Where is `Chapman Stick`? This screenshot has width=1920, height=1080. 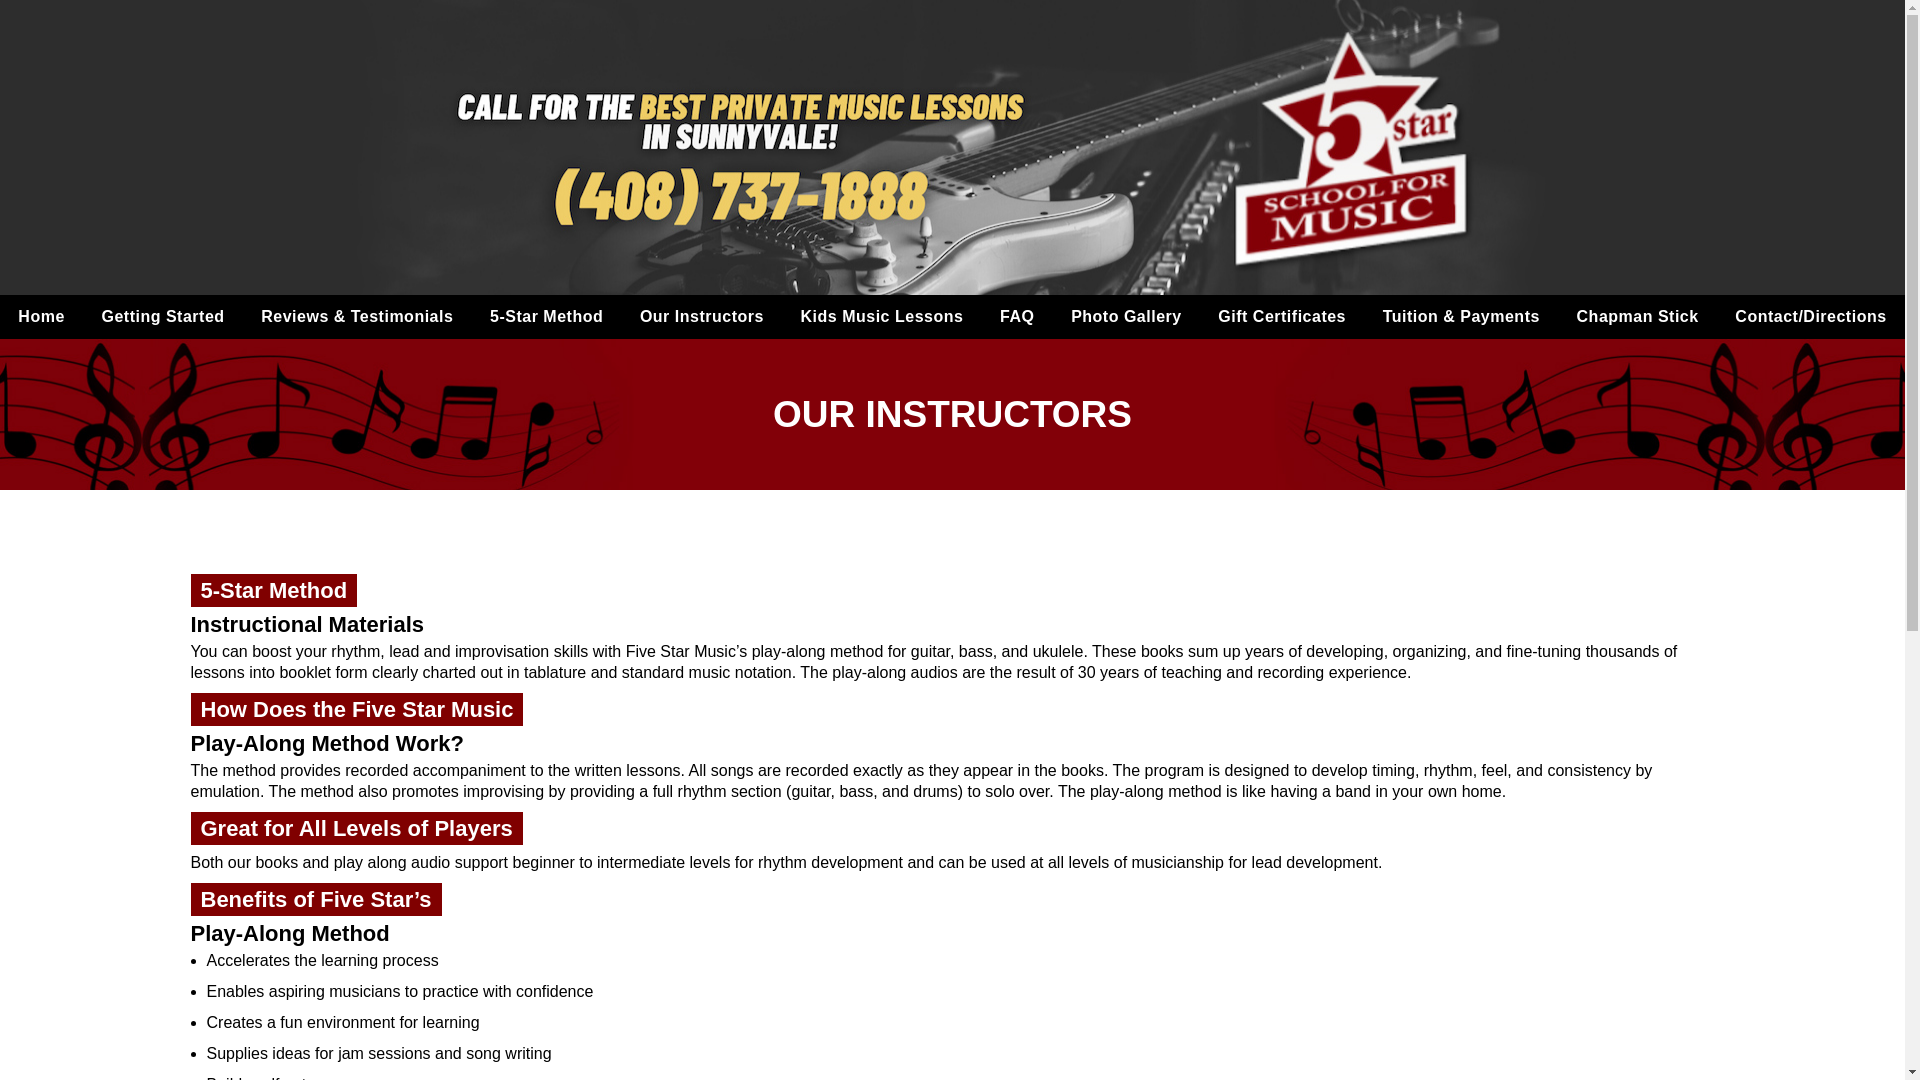
Chapman Stick is located at coordinates (1638, 316).